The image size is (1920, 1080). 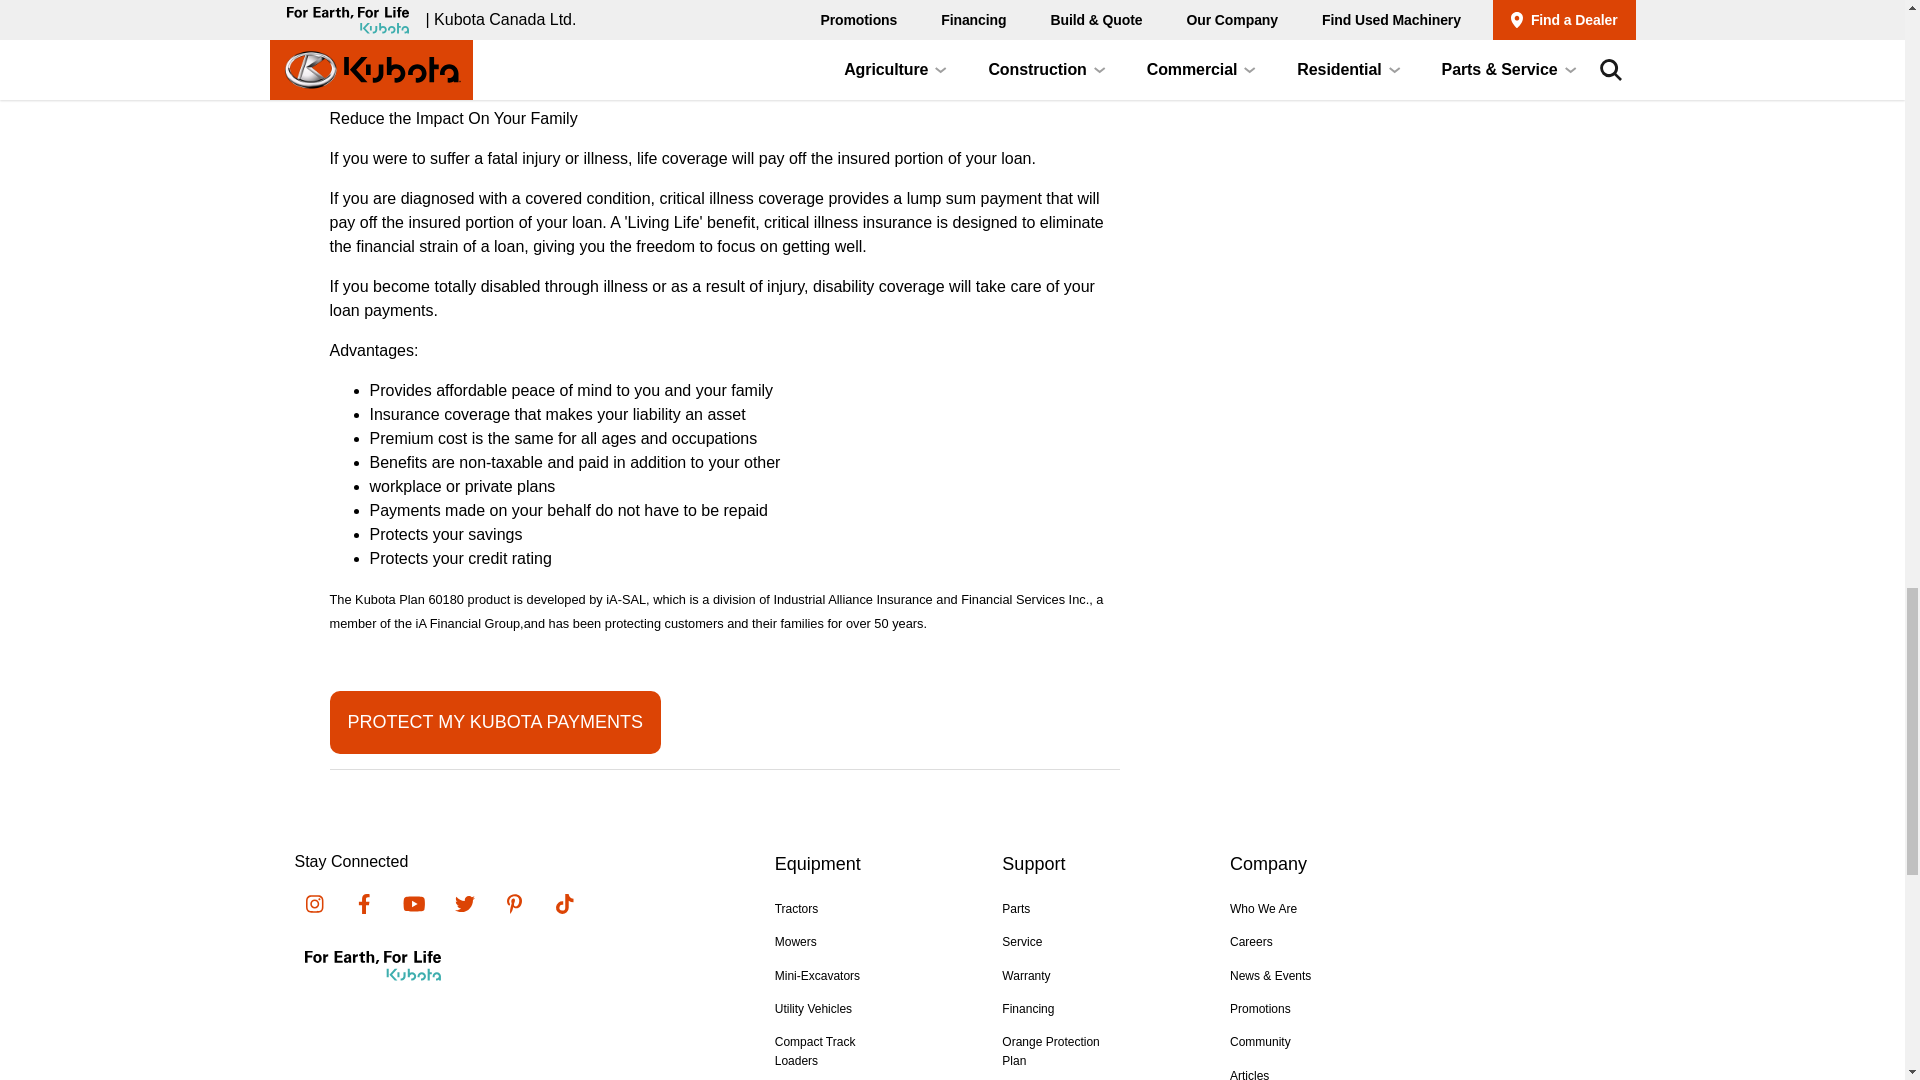 I want to click on Mini-Excavators, so click(x=495, y=722).